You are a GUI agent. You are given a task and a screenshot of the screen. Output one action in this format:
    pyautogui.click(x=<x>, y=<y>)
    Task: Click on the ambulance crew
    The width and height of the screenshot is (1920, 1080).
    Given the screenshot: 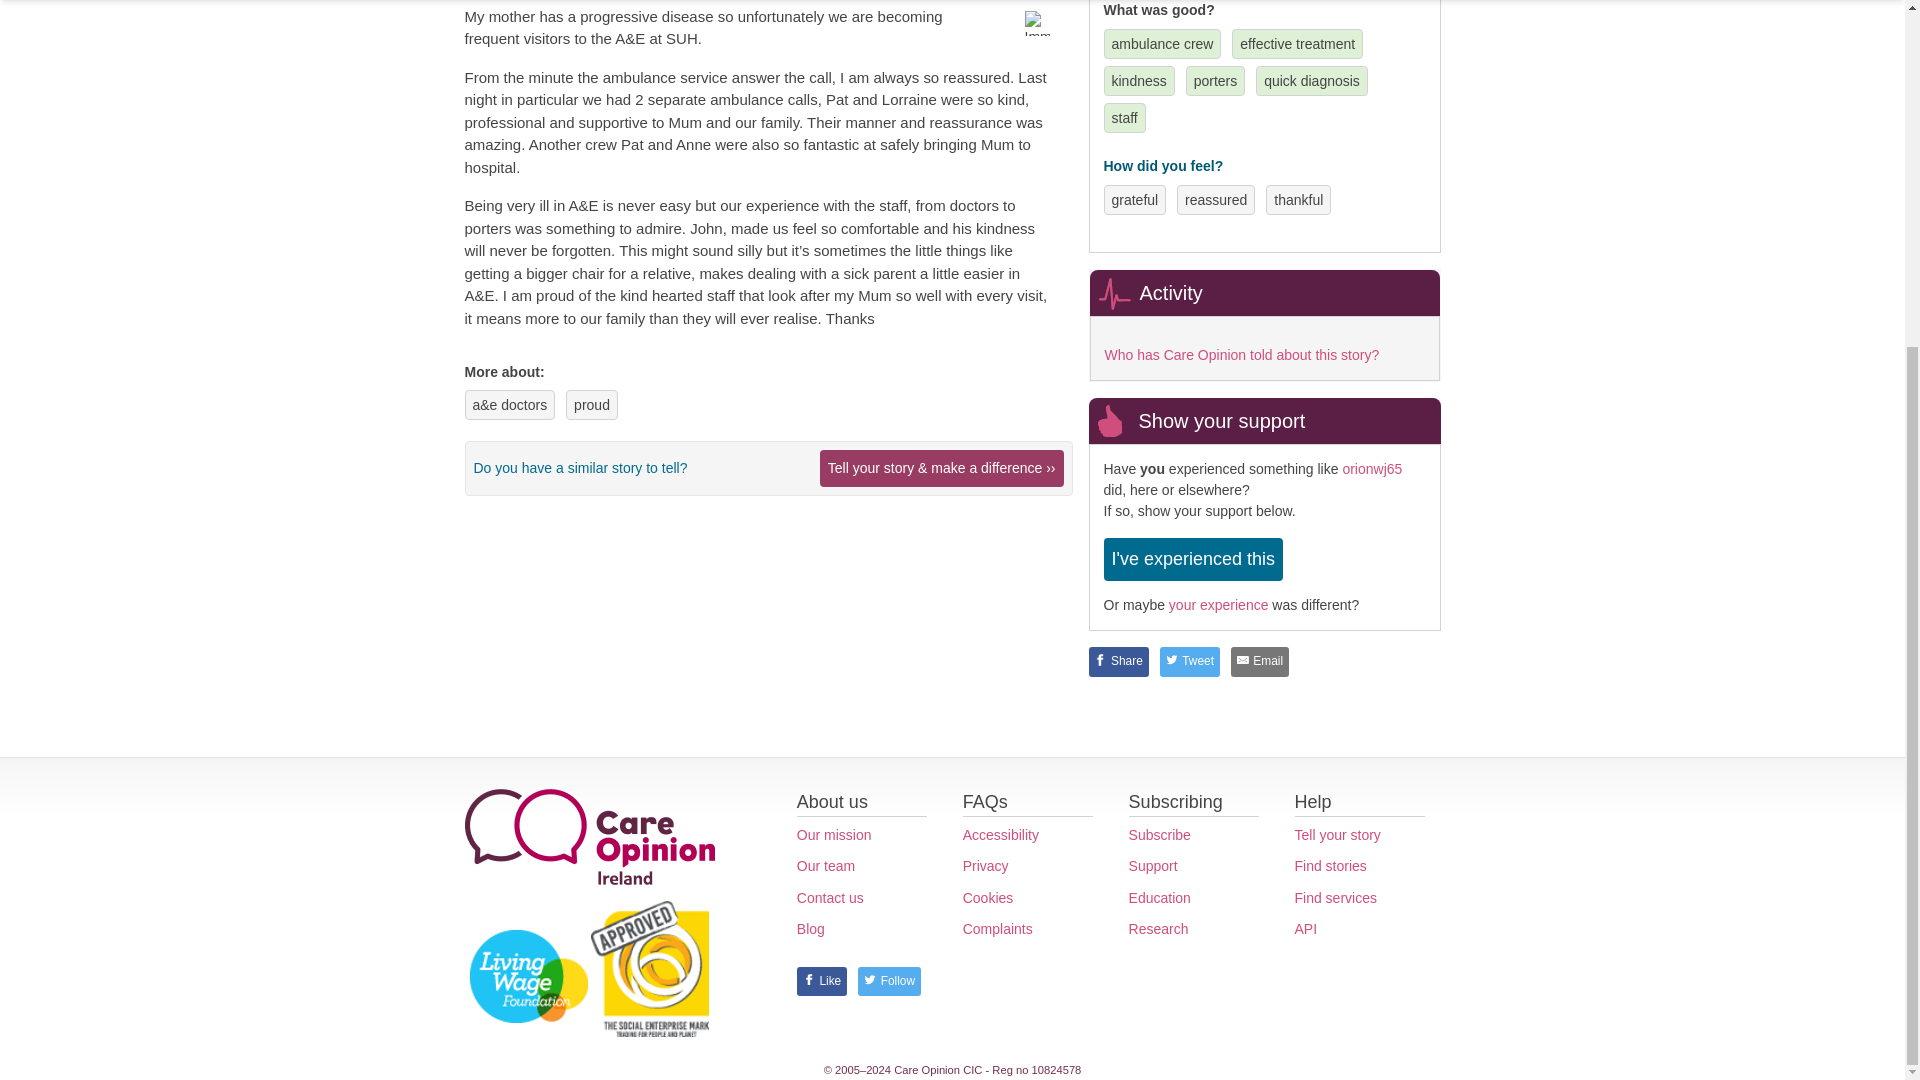 What is the action you would take?
    pyautogui.click(x=1162, y=44)
    